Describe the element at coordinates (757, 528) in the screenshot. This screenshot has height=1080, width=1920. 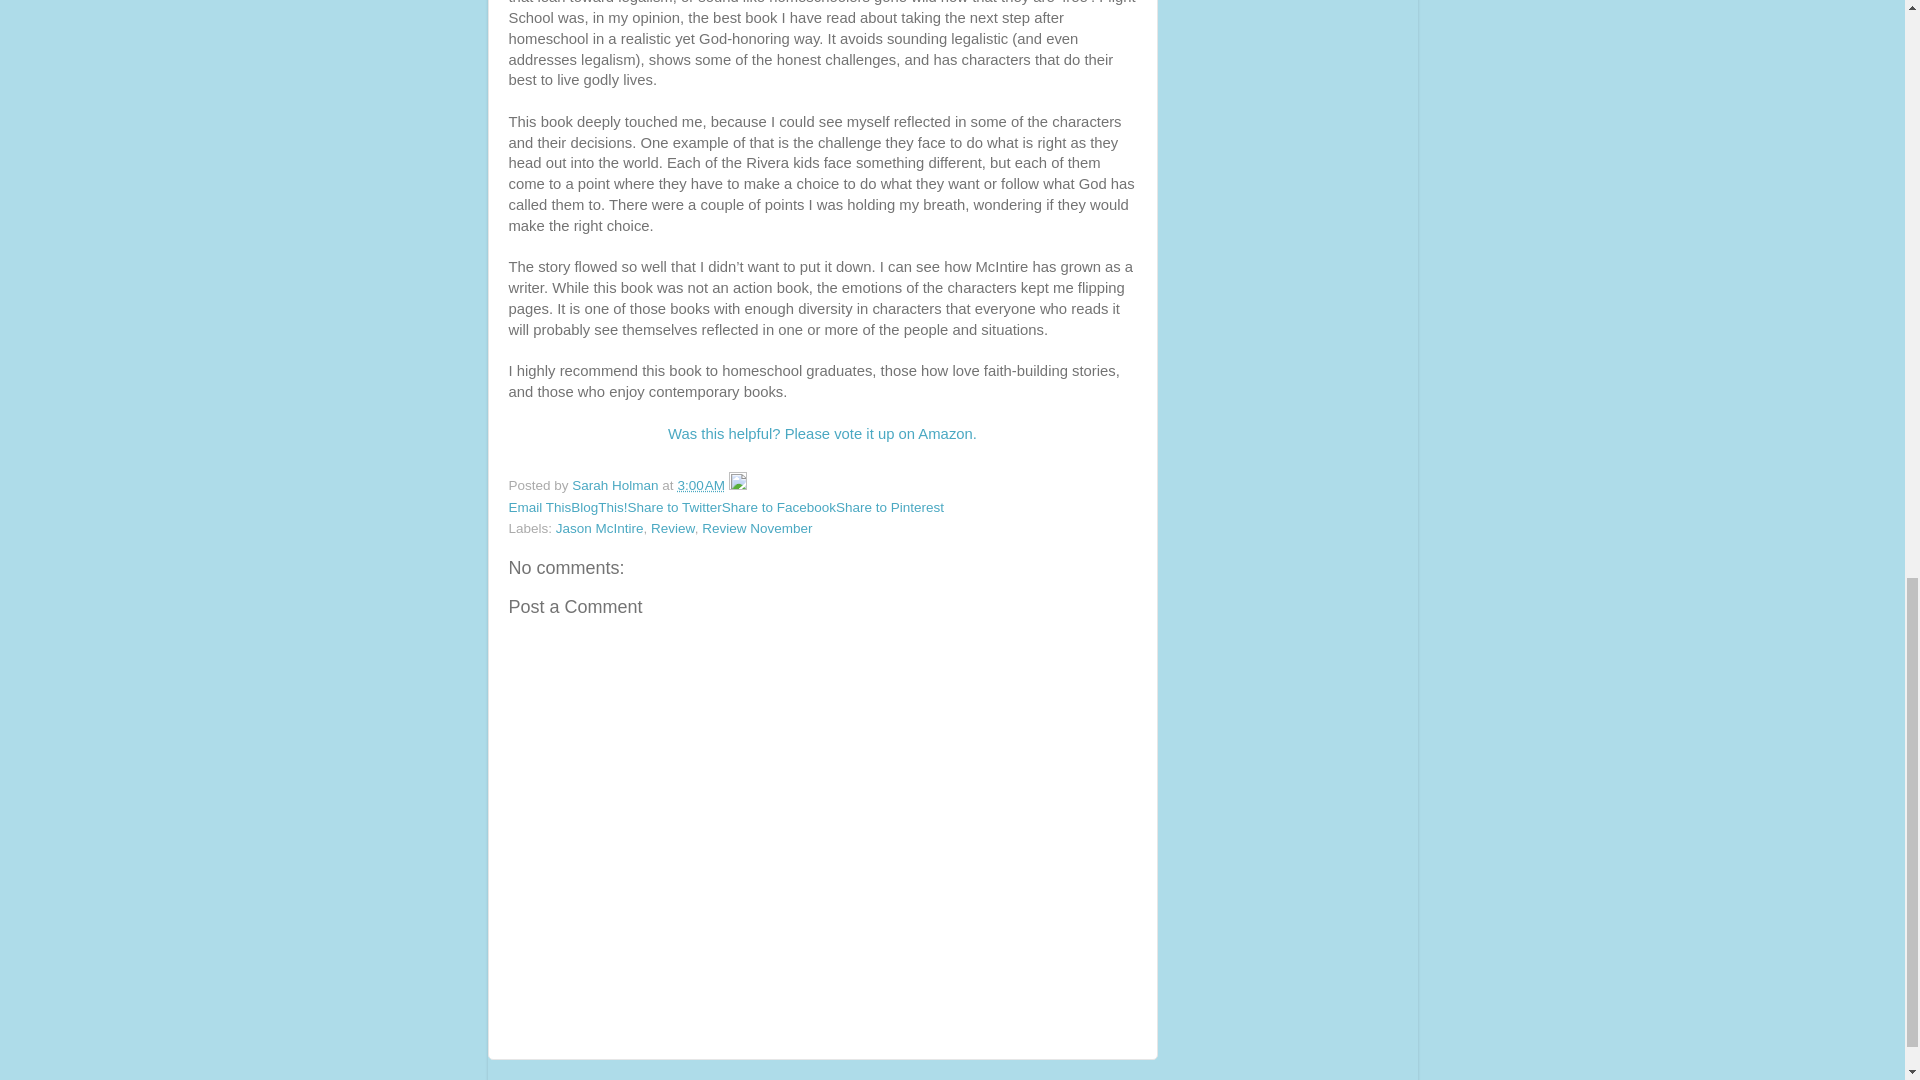
I see `Review November` at that location.